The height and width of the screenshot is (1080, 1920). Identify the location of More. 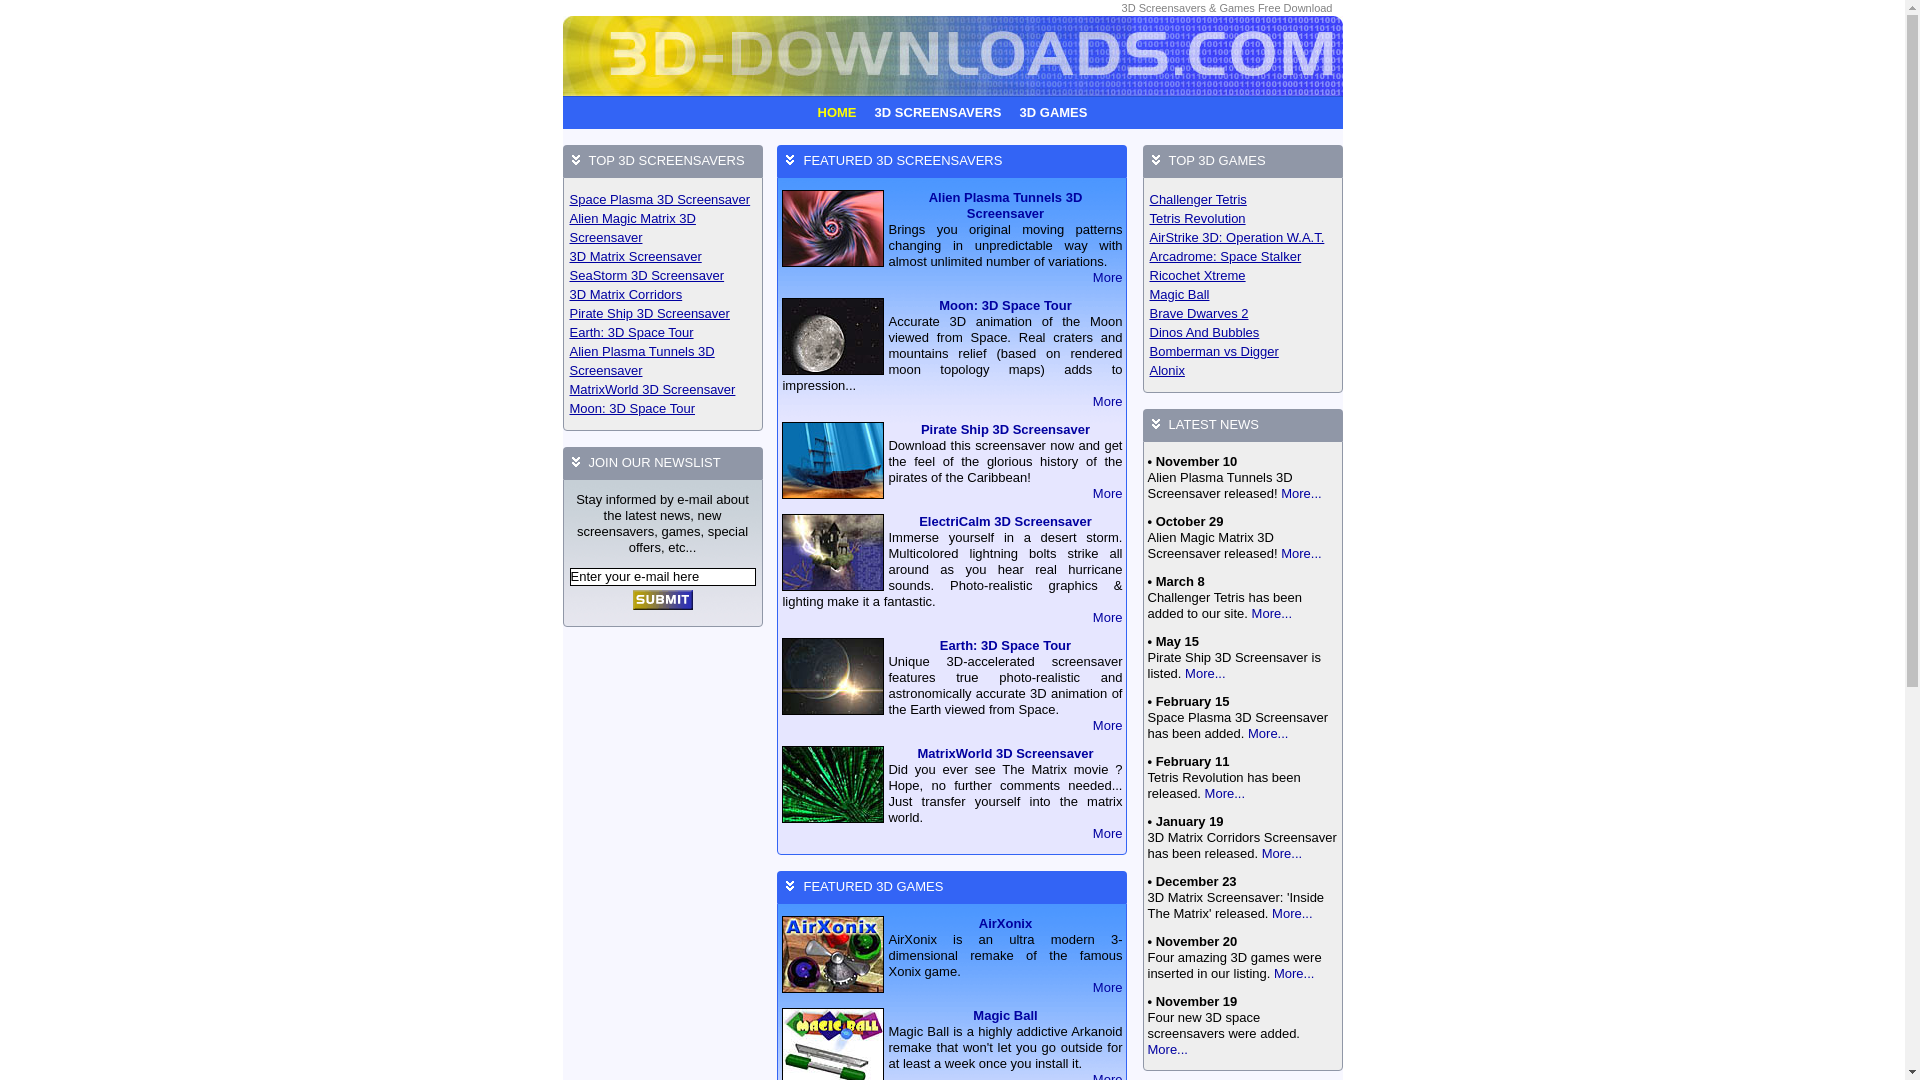
(1108, 834).